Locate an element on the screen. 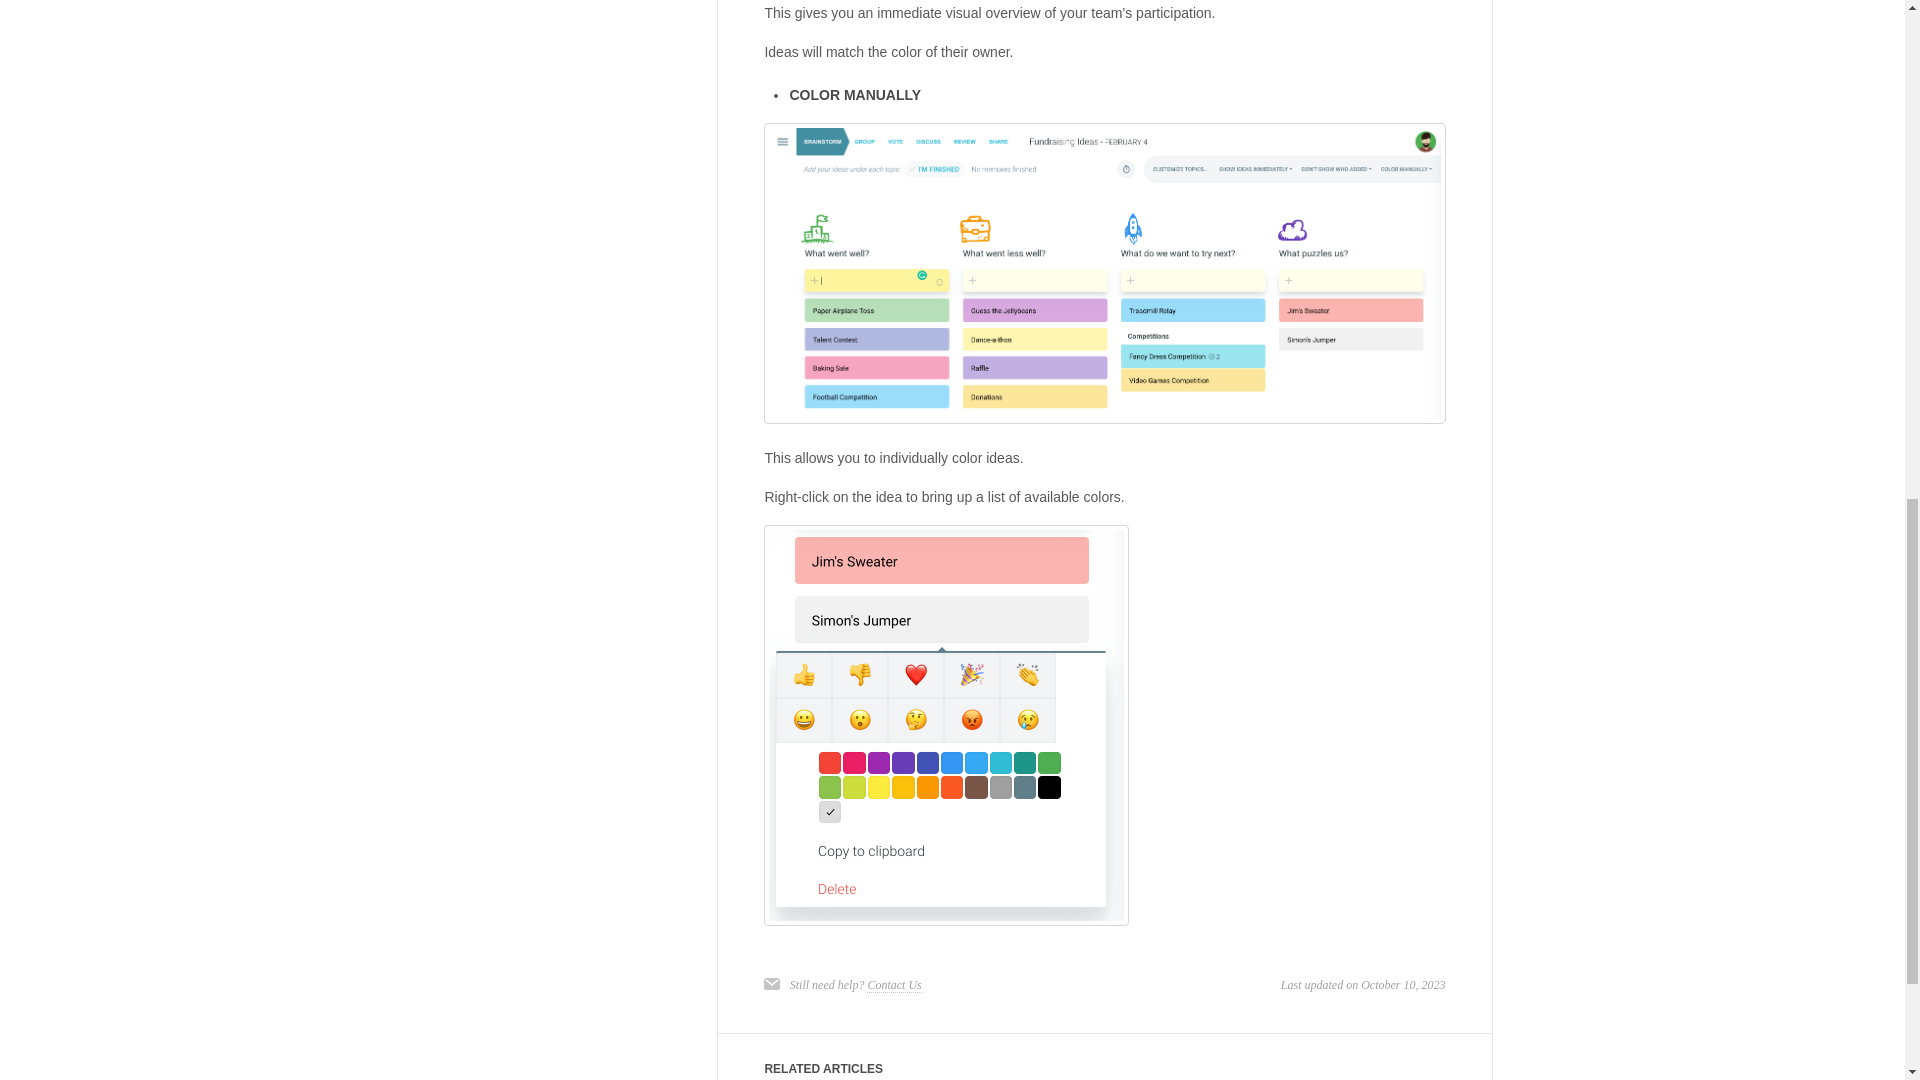 The width and height of the screenshot is (1920, 1080). Contact Us is located at coordinates (894, 985).